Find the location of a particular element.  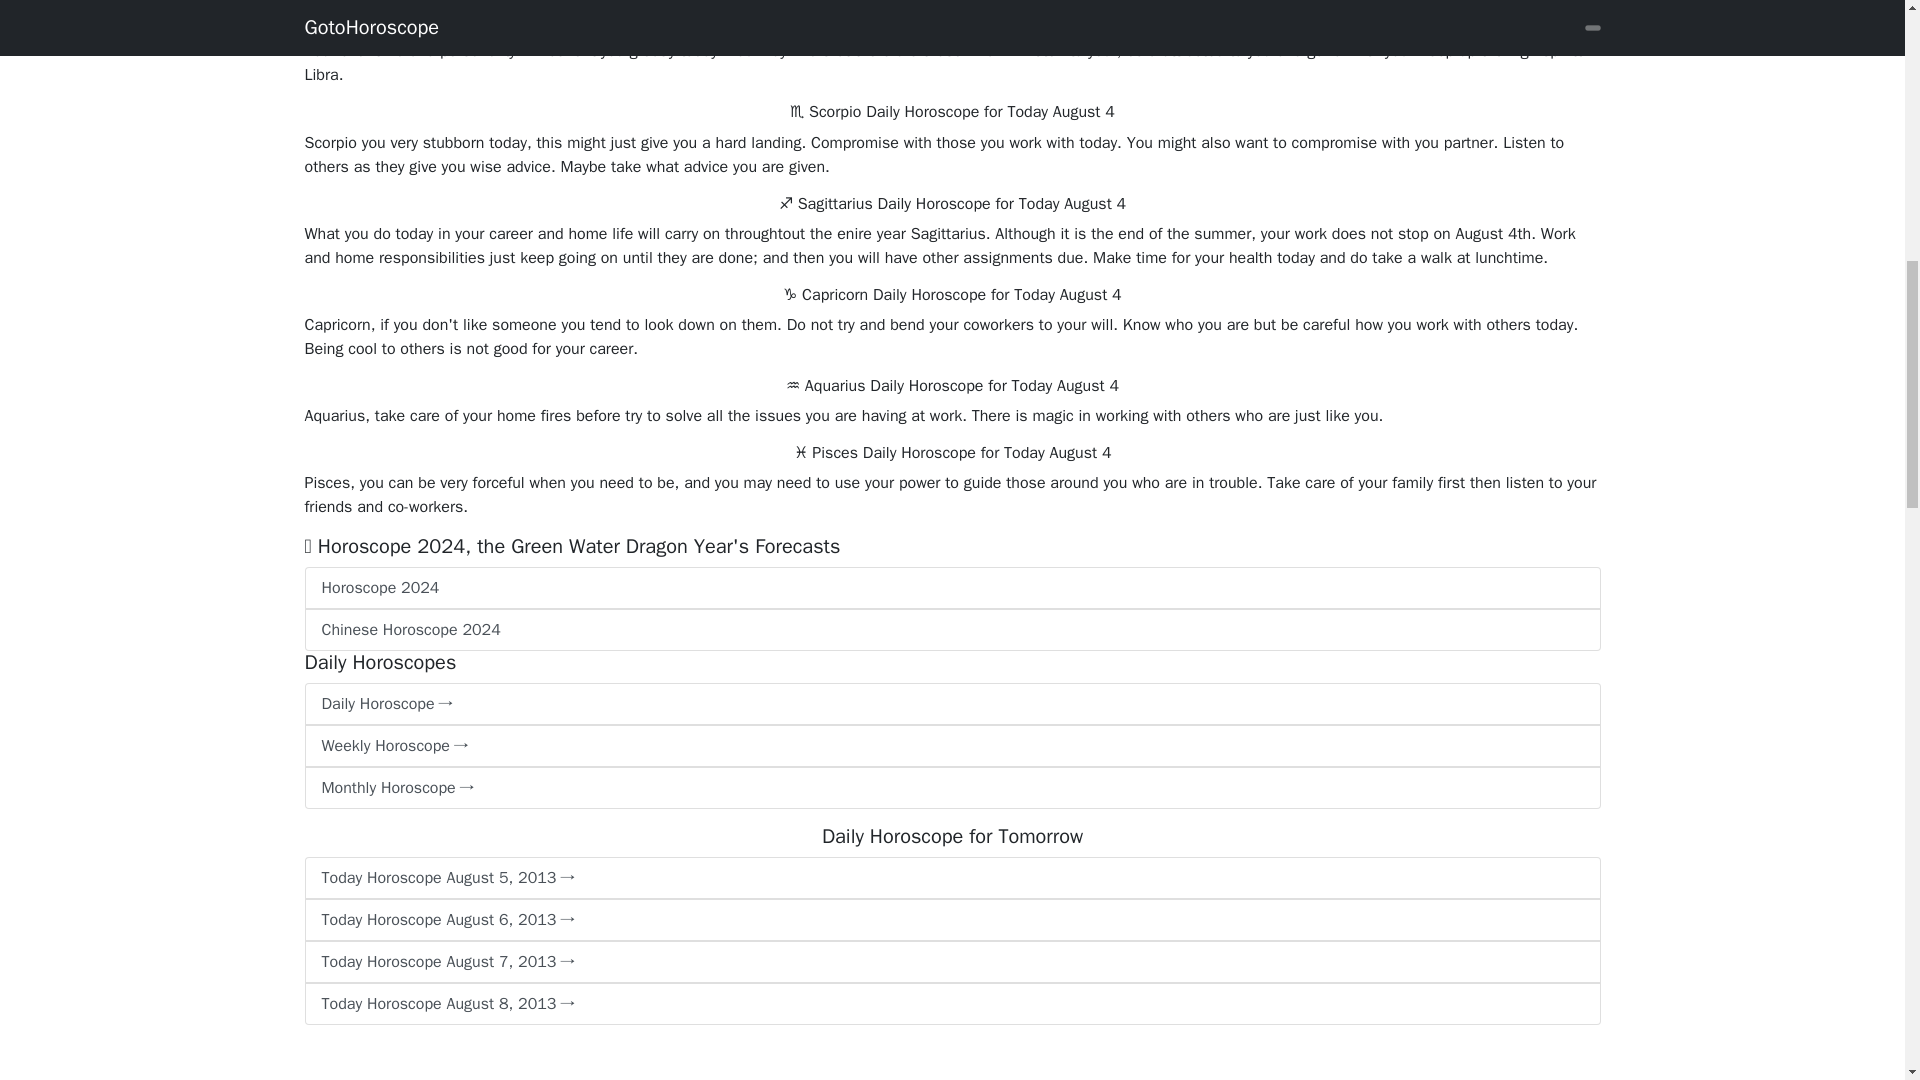

Monthly Horoscope is located at coordinates (951, 787).